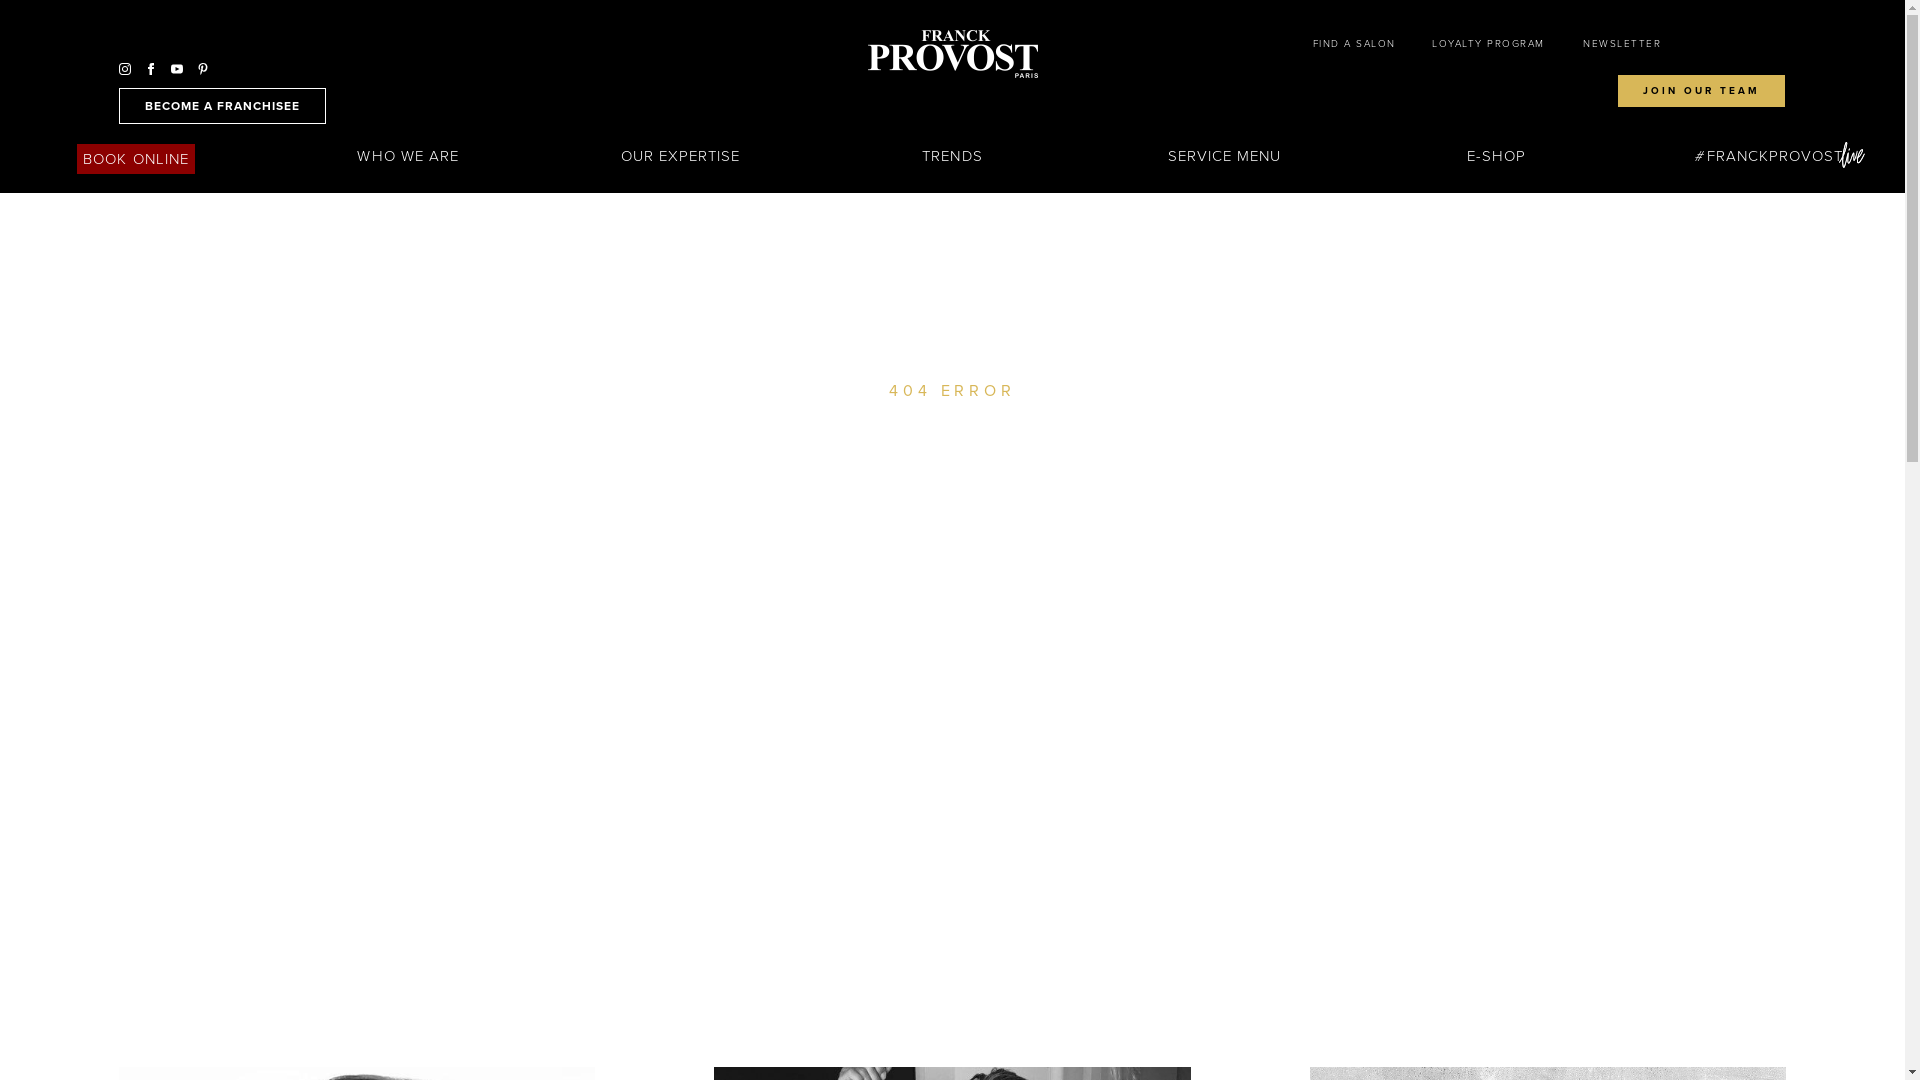 Image resolution: width=1920 pixels, height=1080 pixels. I want to click on TRENDS, so click(952, 170).